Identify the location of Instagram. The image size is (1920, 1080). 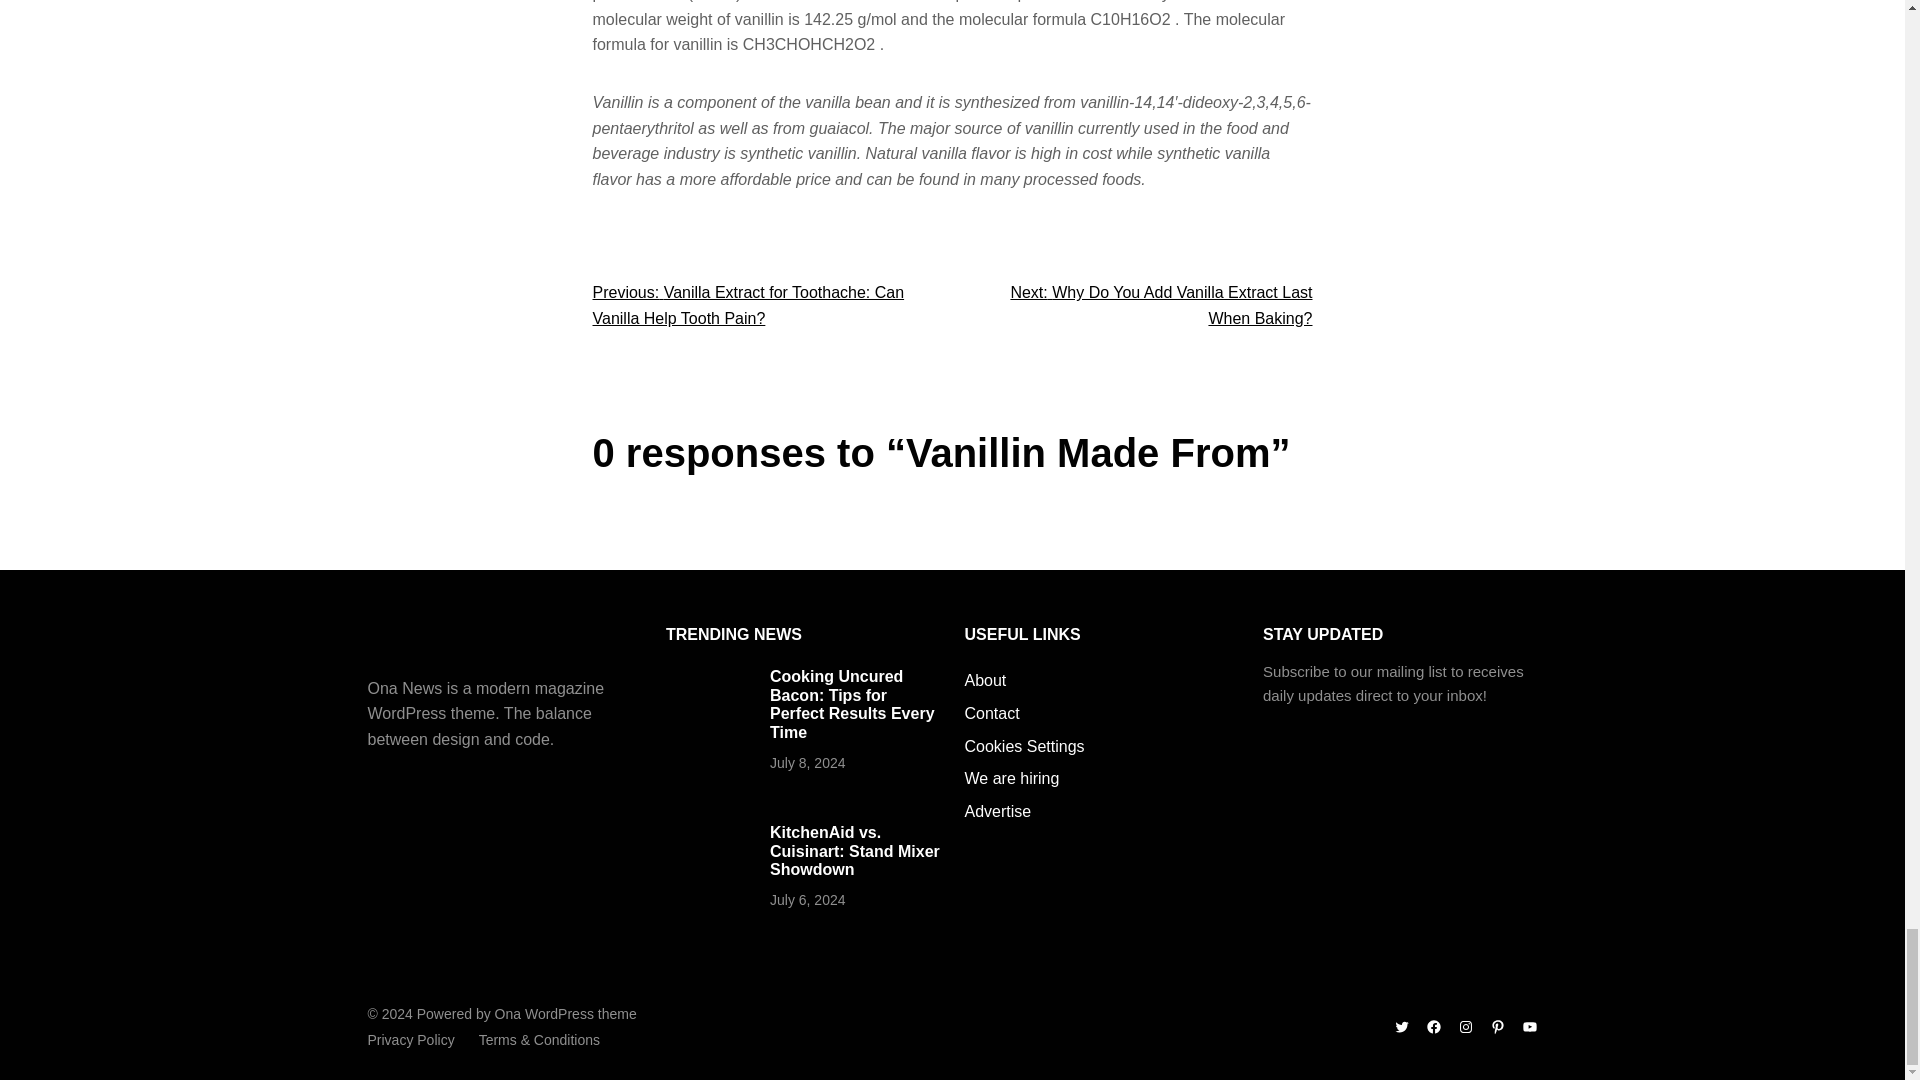
(1466, 1026).